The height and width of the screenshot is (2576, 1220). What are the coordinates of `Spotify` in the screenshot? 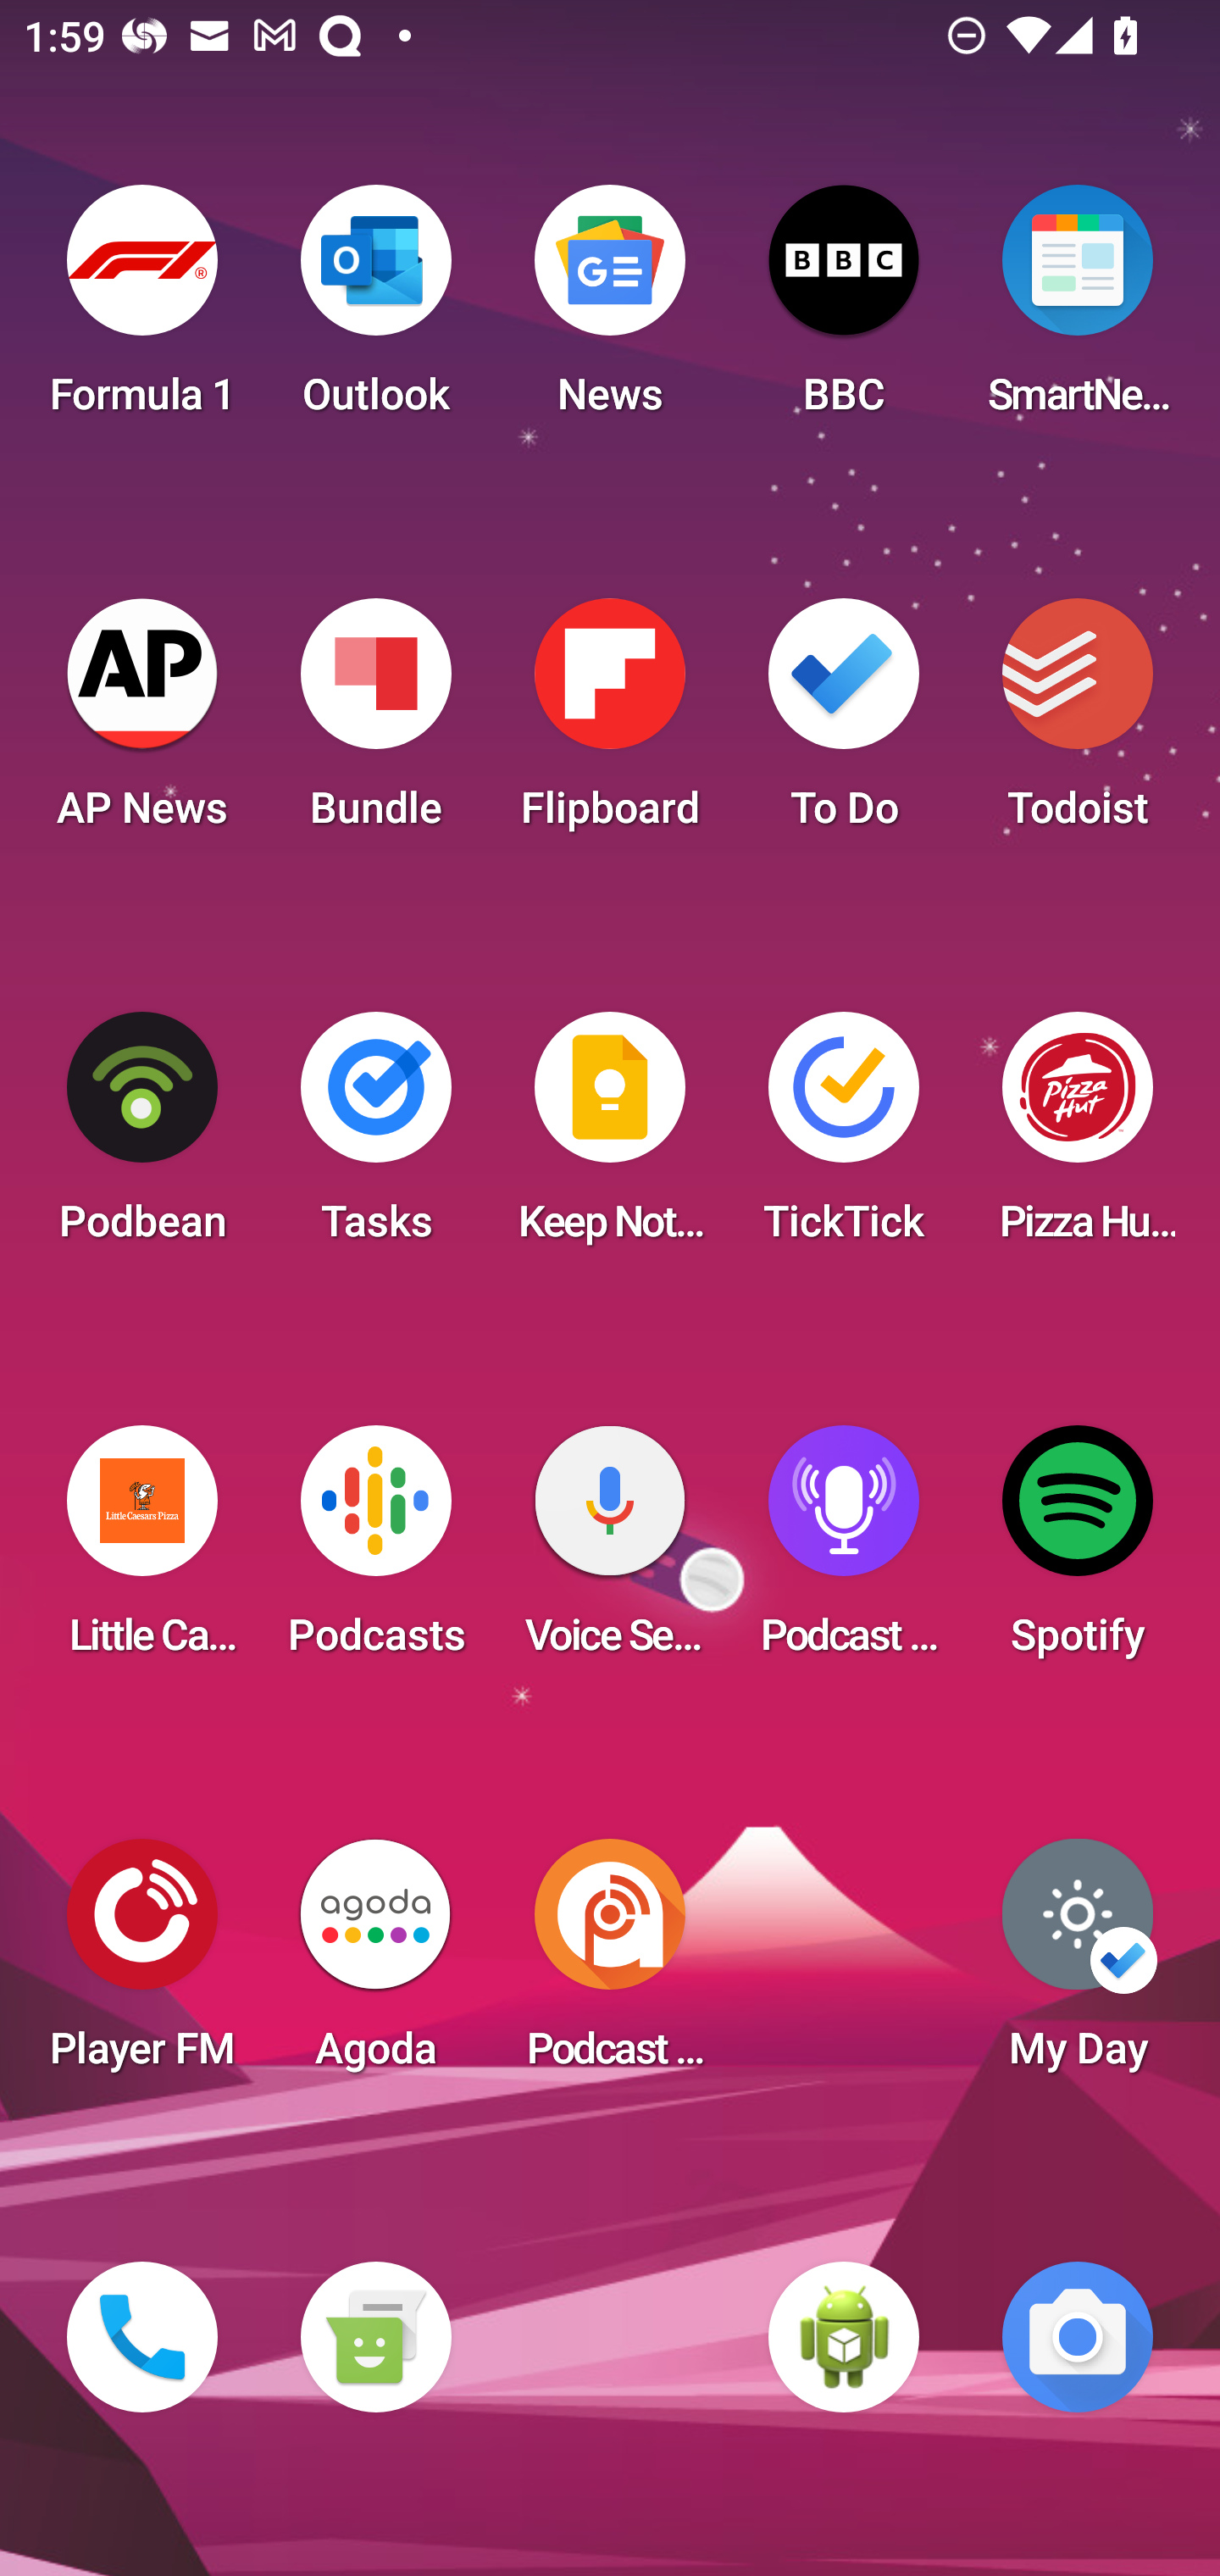 It's located at (1078, 1551).